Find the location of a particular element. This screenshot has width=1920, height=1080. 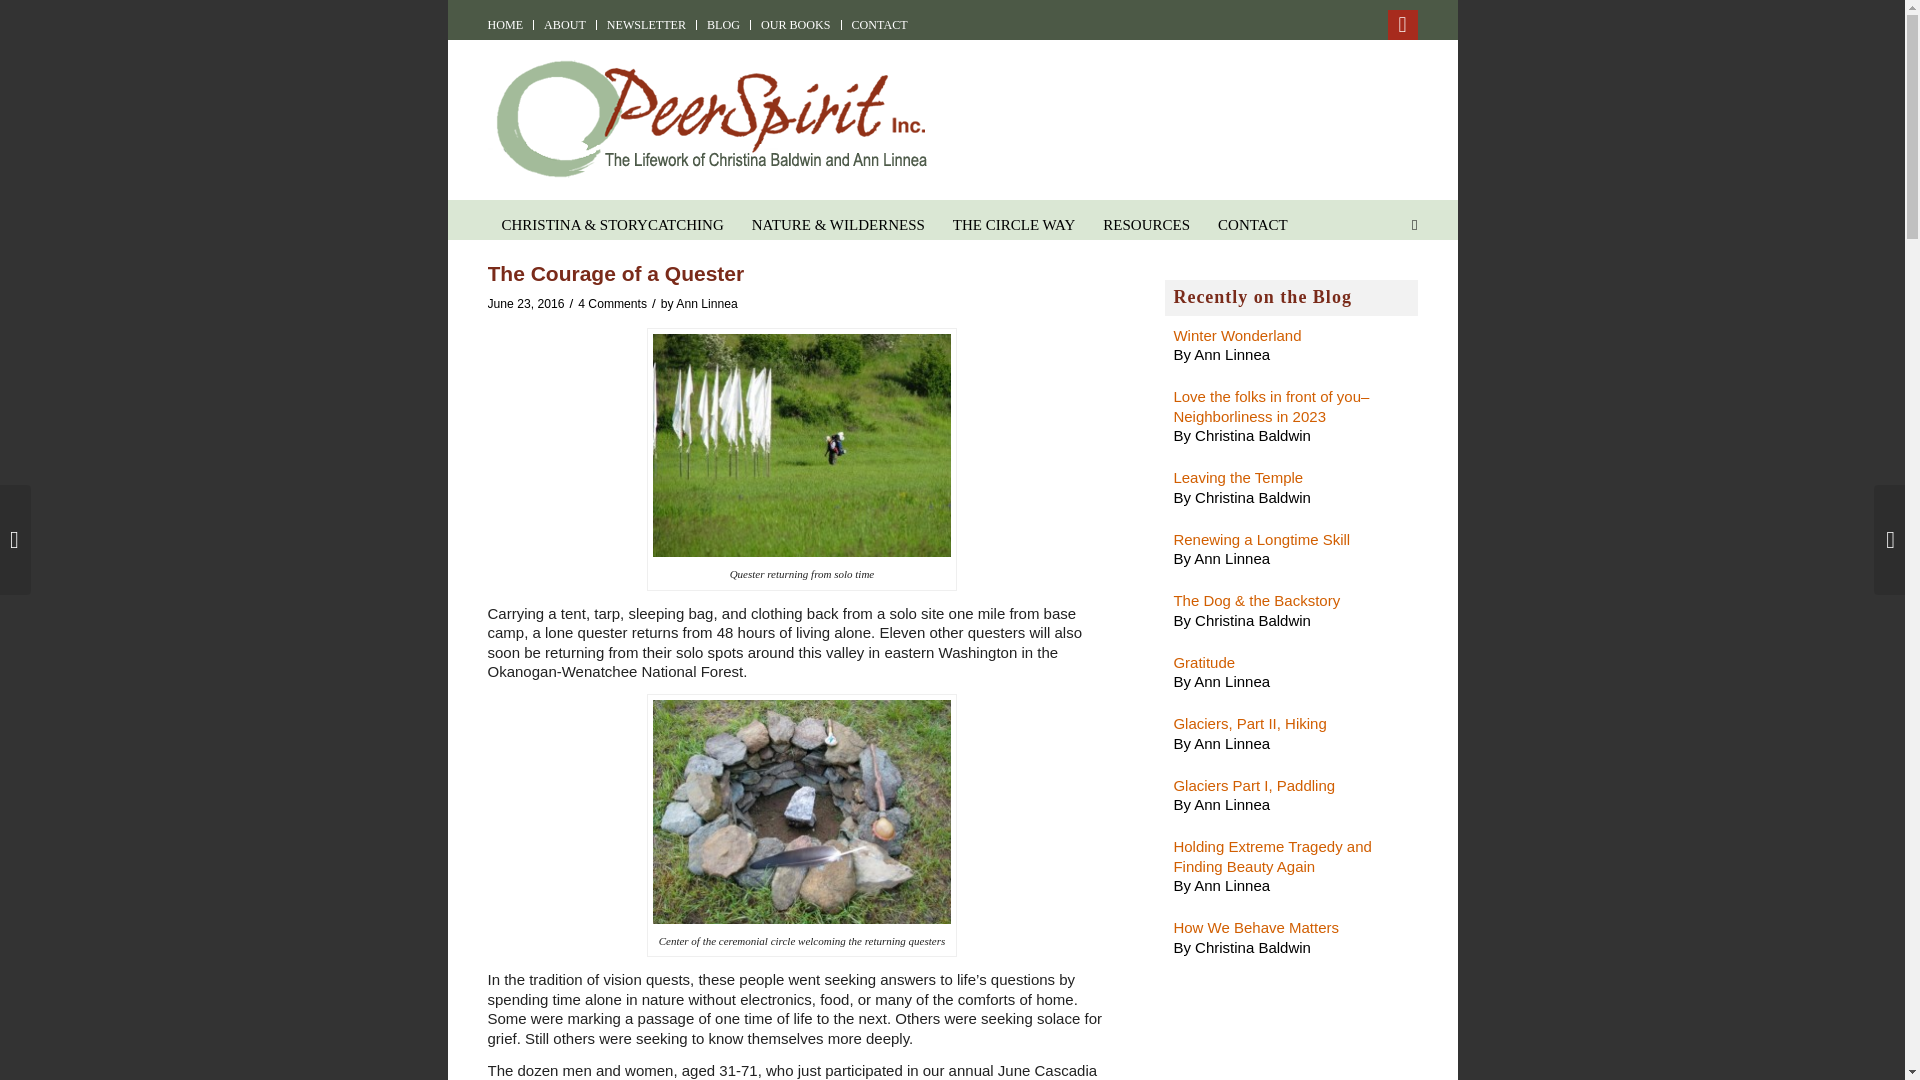

ABOUT is located at coordinates (564, 24).